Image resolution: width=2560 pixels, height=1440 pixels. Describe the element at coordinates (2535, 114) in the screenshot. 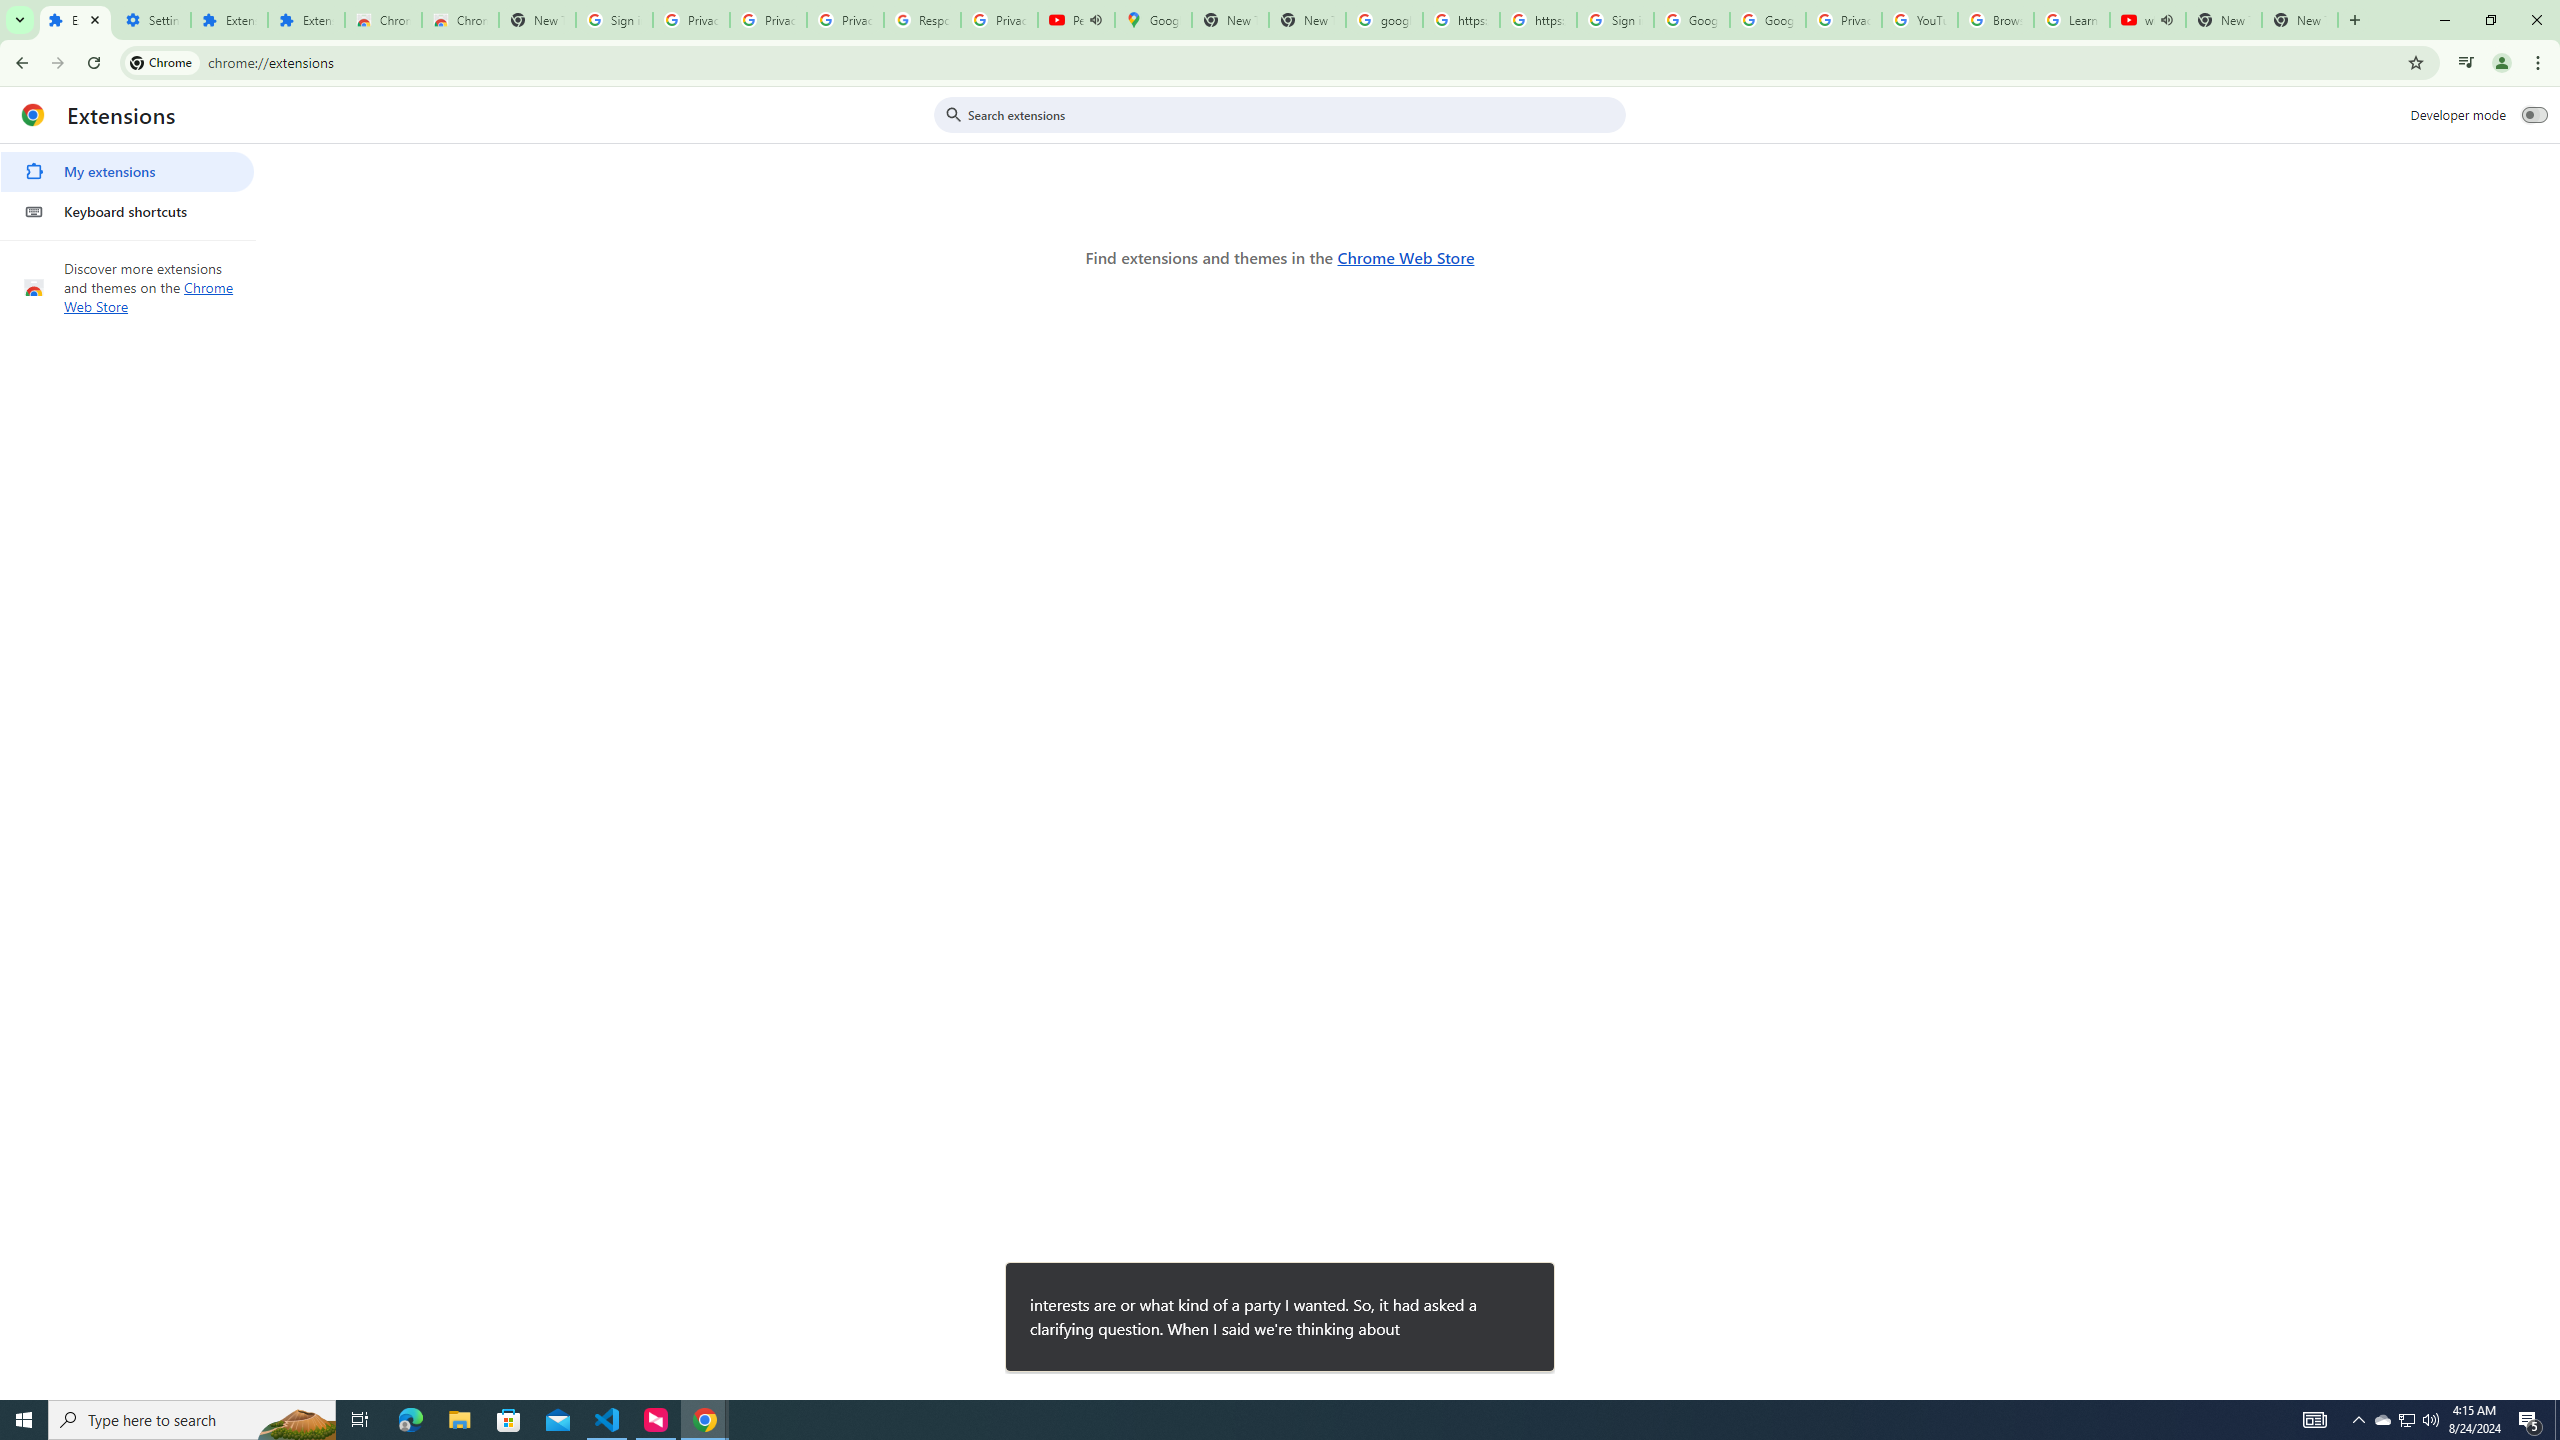

I see `Developer mode` at that location.